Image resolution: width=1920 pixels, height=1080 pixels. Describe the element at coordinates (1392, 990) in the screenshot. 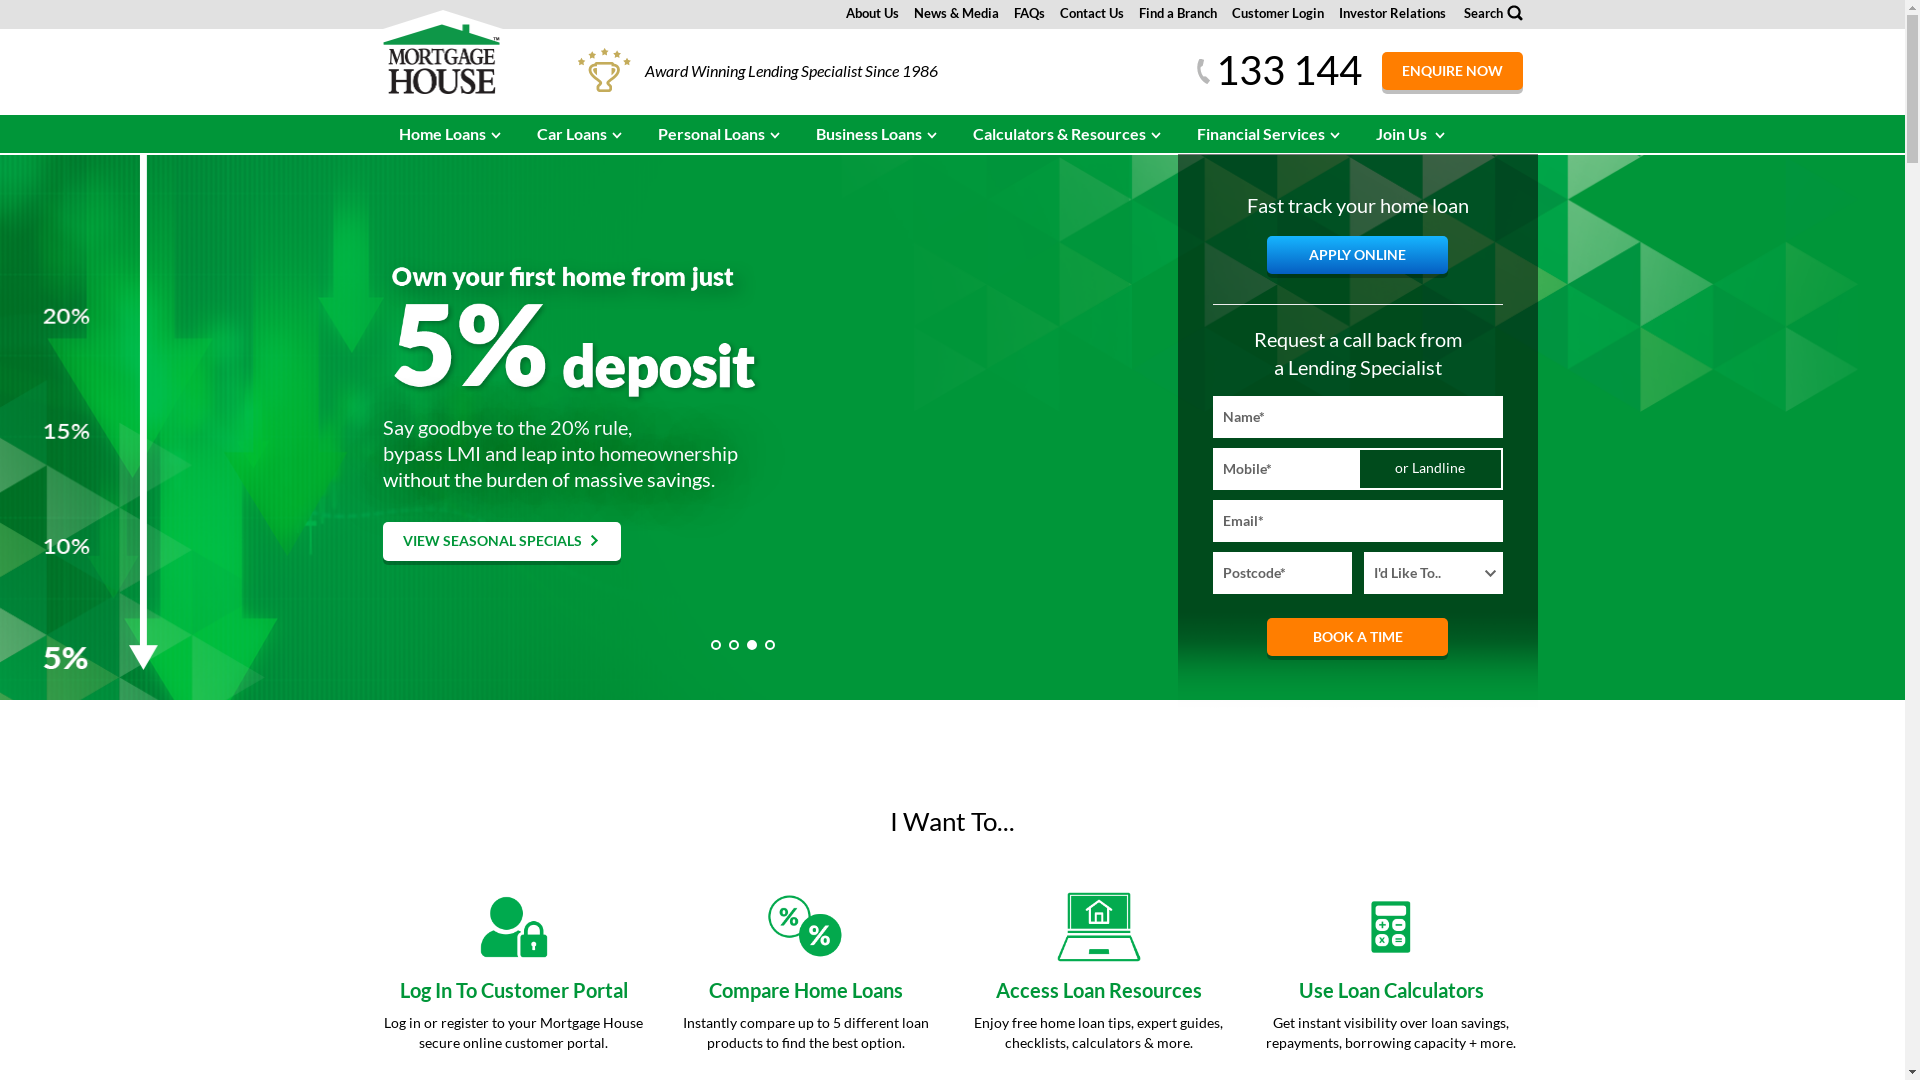

I see `Use Loan Calculators` at that location.